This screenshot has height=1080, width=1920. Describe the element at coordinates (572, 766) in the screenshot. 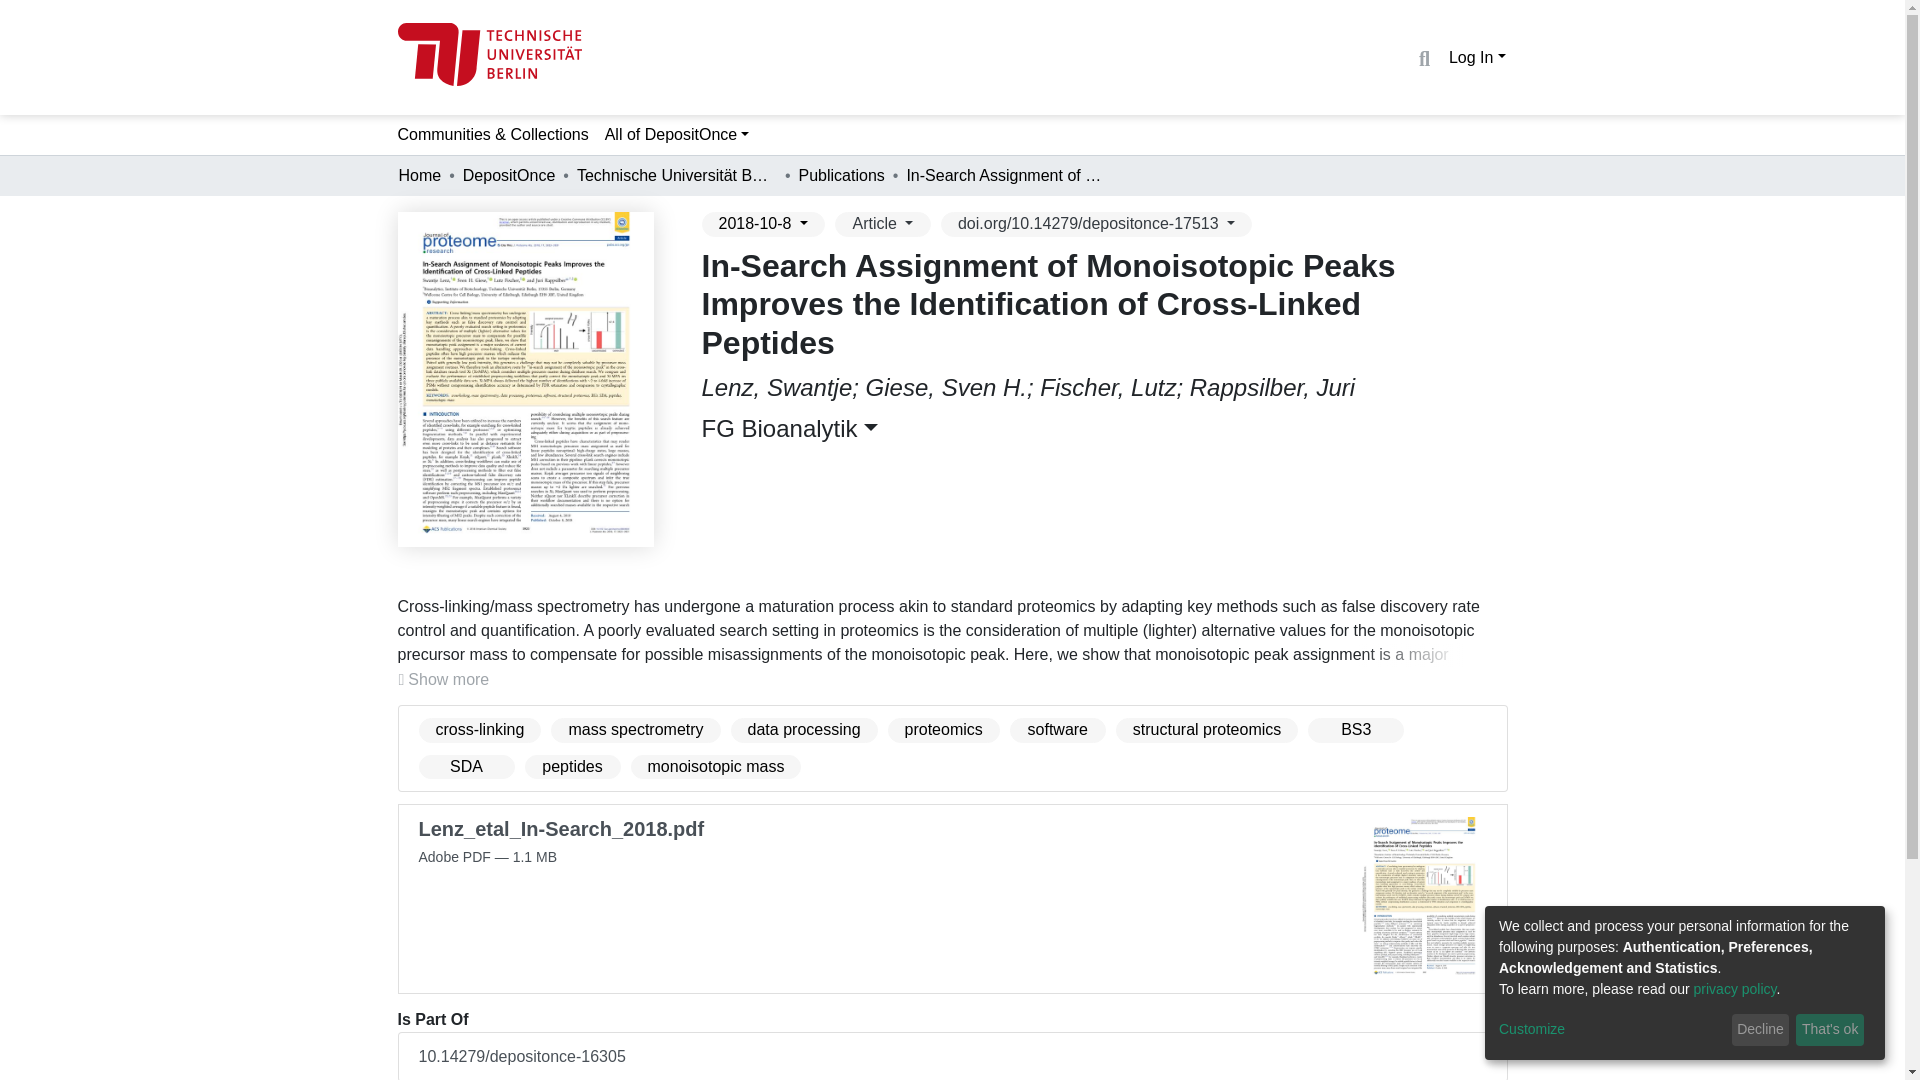

I see `peptides` at that location.